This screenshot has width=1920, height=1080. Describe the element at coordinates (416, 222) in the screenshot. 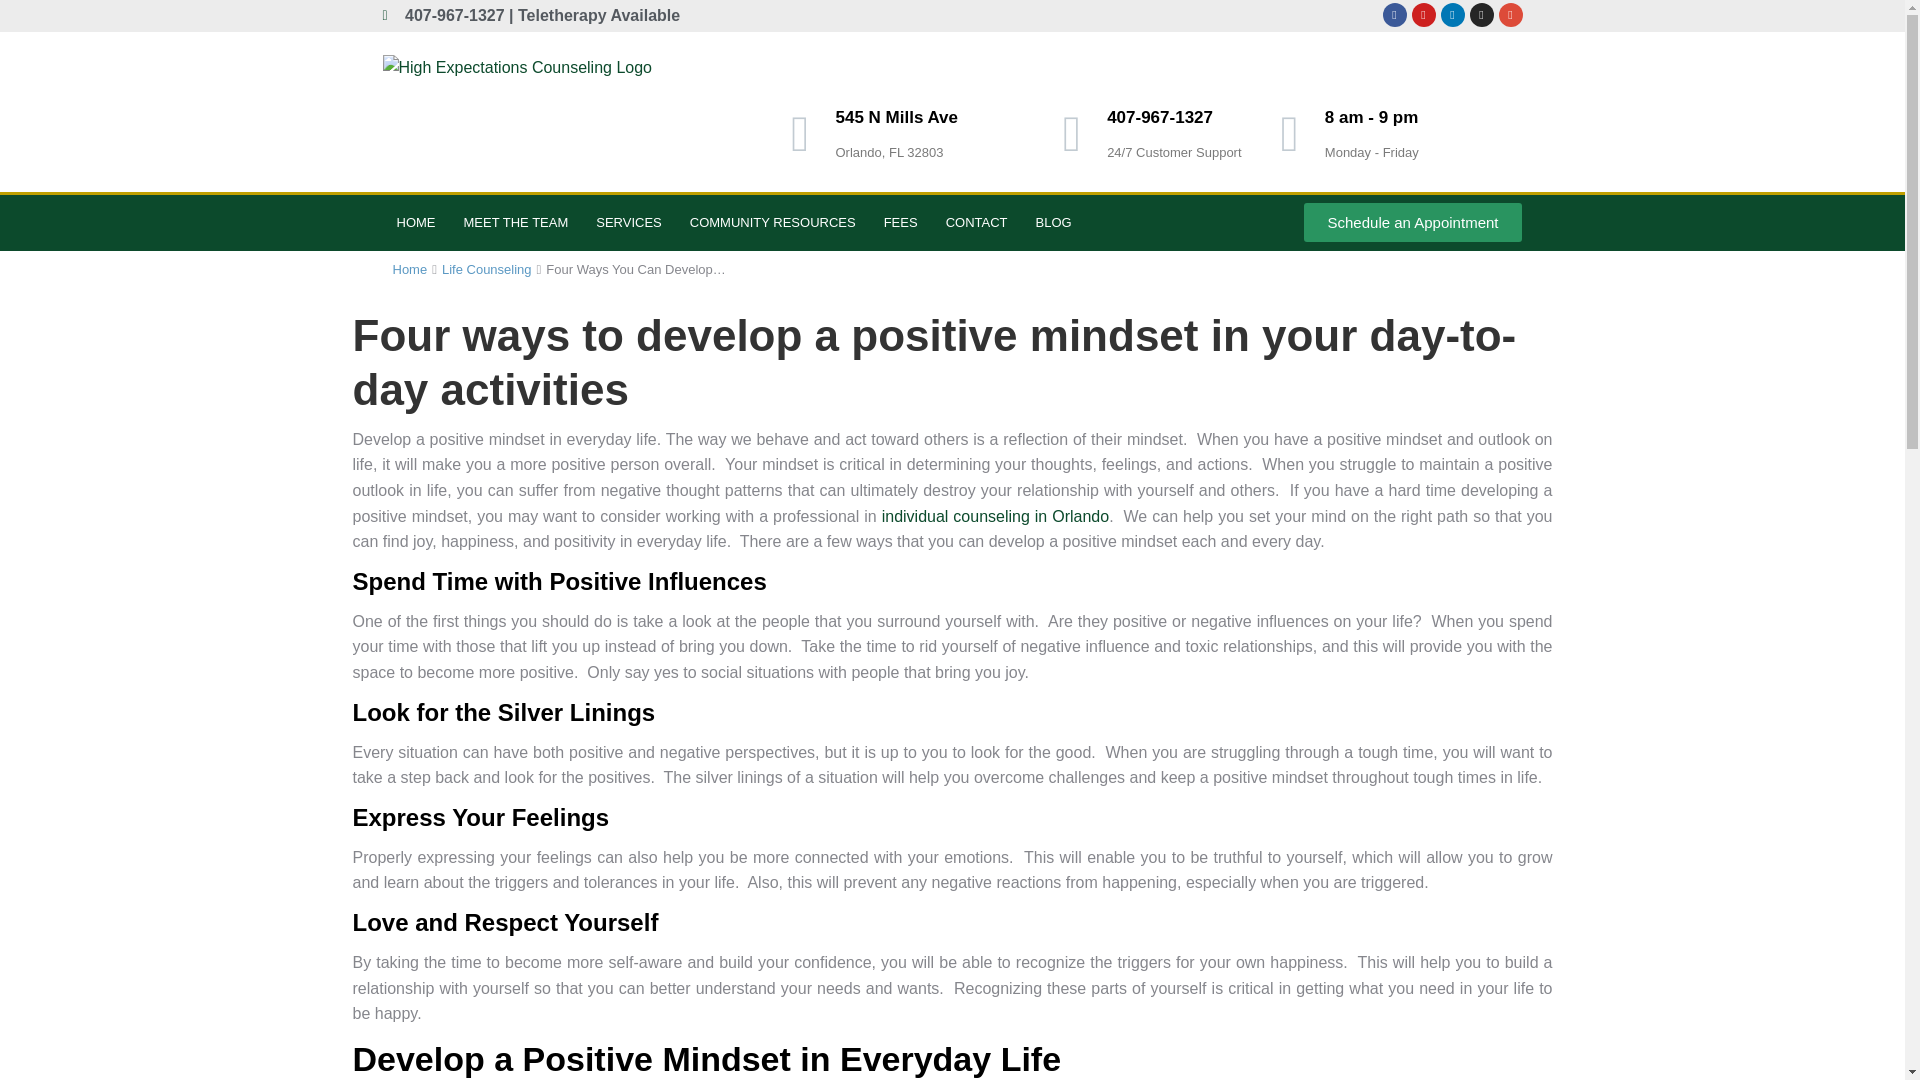

I see `HOME` at that location.